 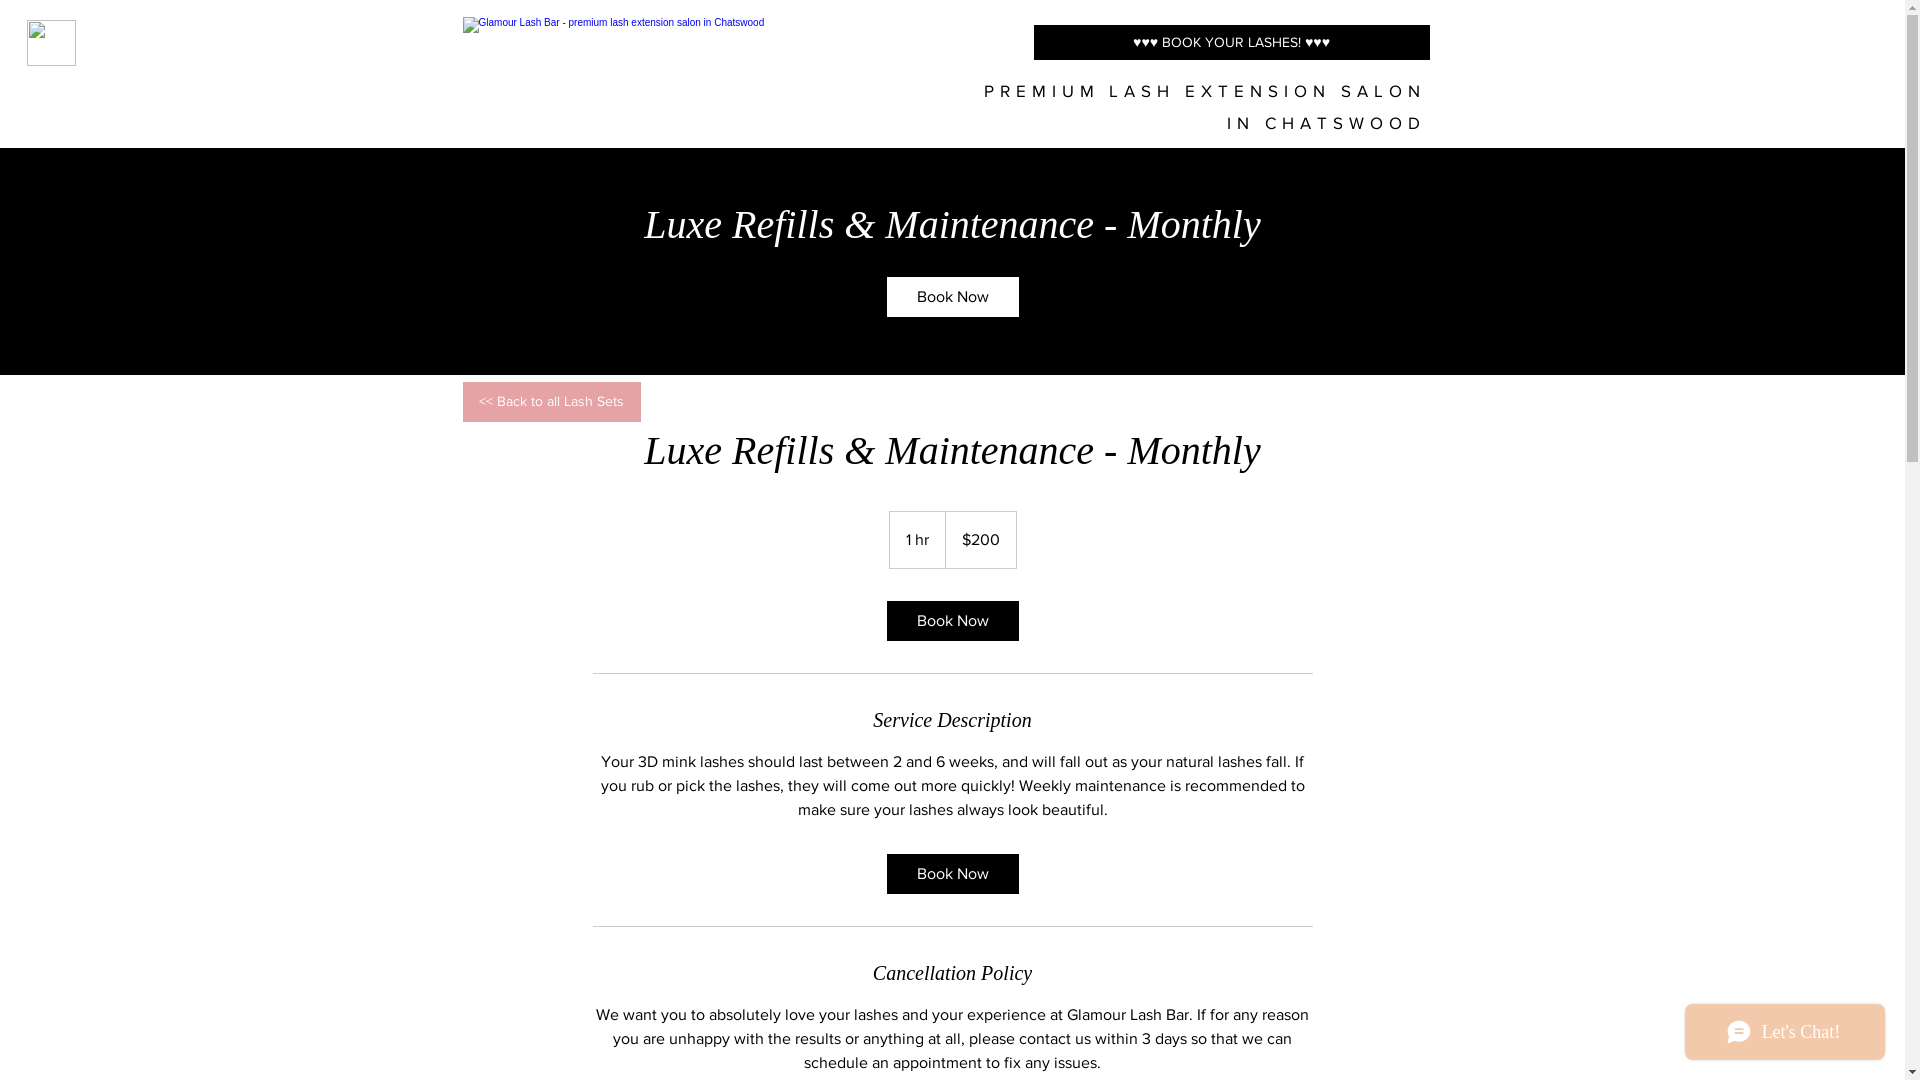 What do you see at coordinates (952, 297) in the screenshot?
I see `Book Now` at bounding box center [952, 297].